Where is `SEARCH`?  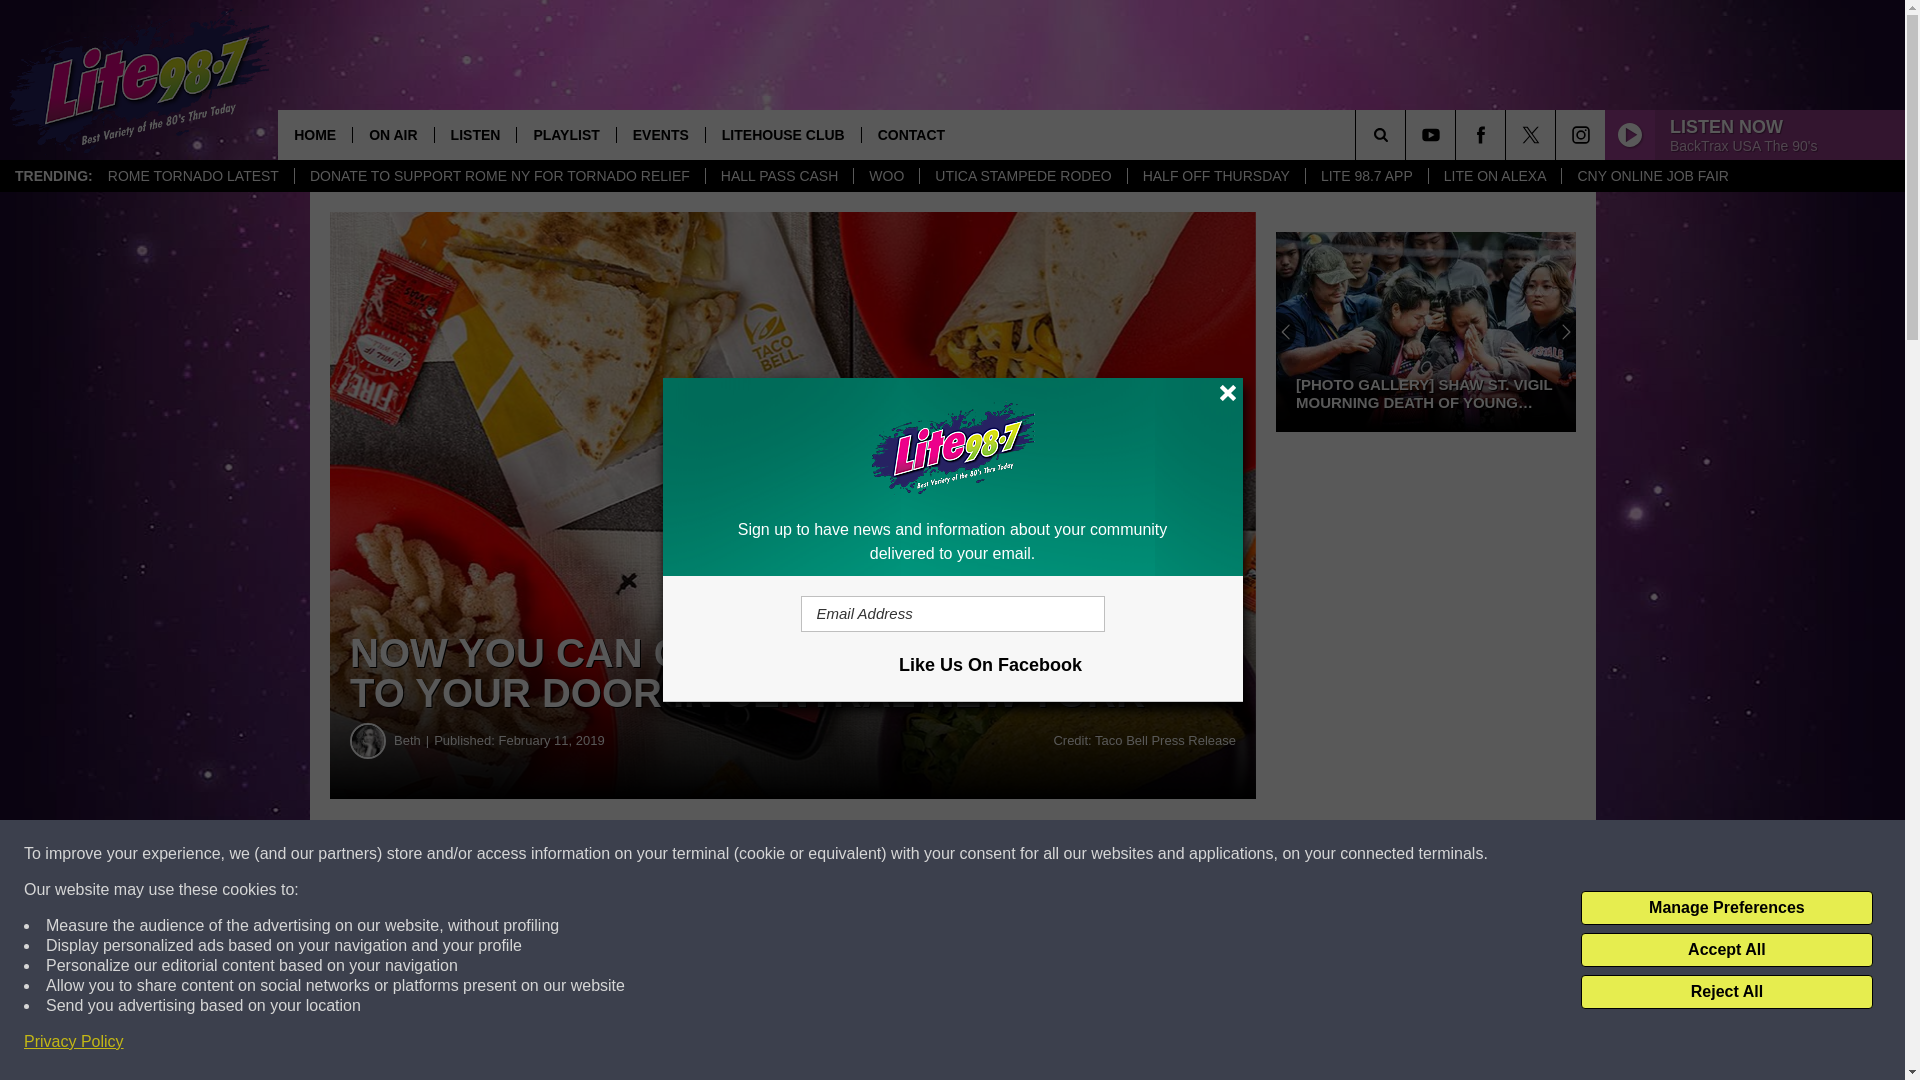 SEARCH is located at coordinates (1408, 134).